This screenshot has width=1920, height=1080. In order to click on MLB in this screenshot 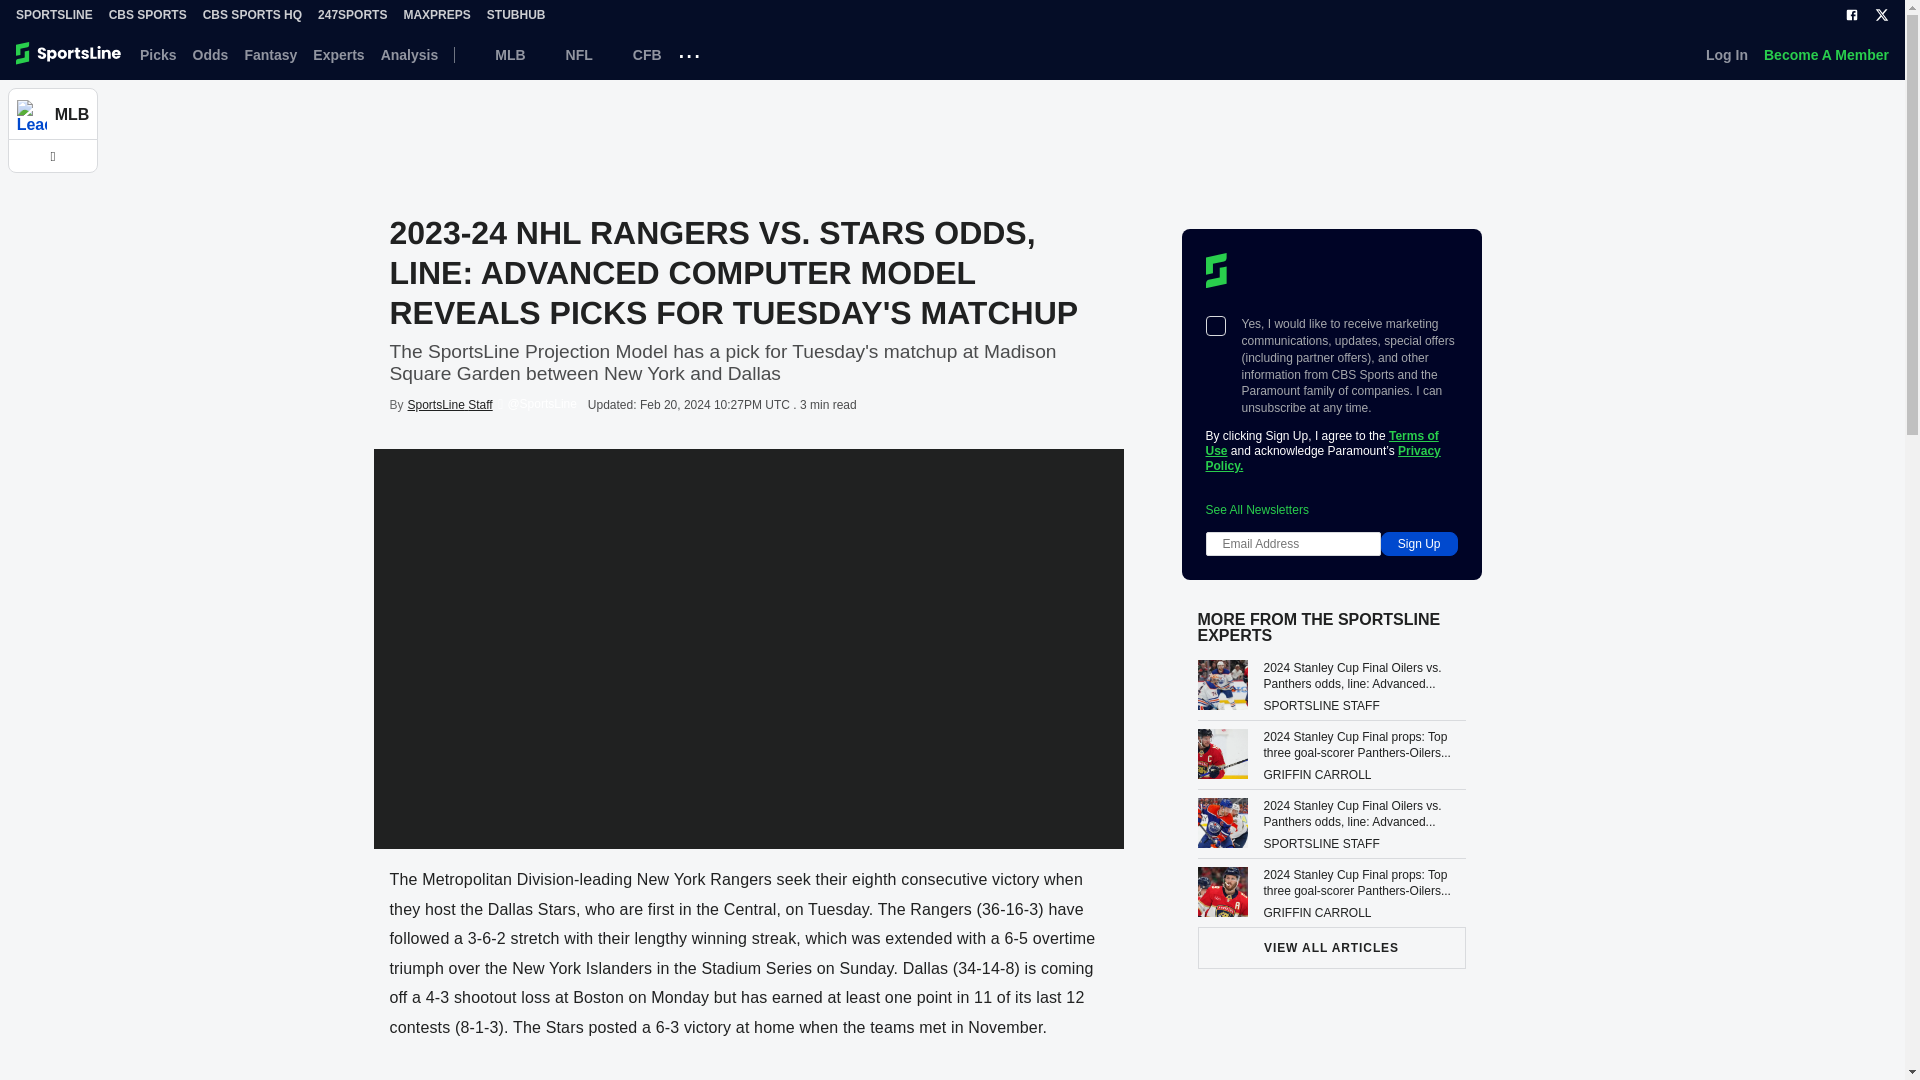, I will do `click(497, 54)`.